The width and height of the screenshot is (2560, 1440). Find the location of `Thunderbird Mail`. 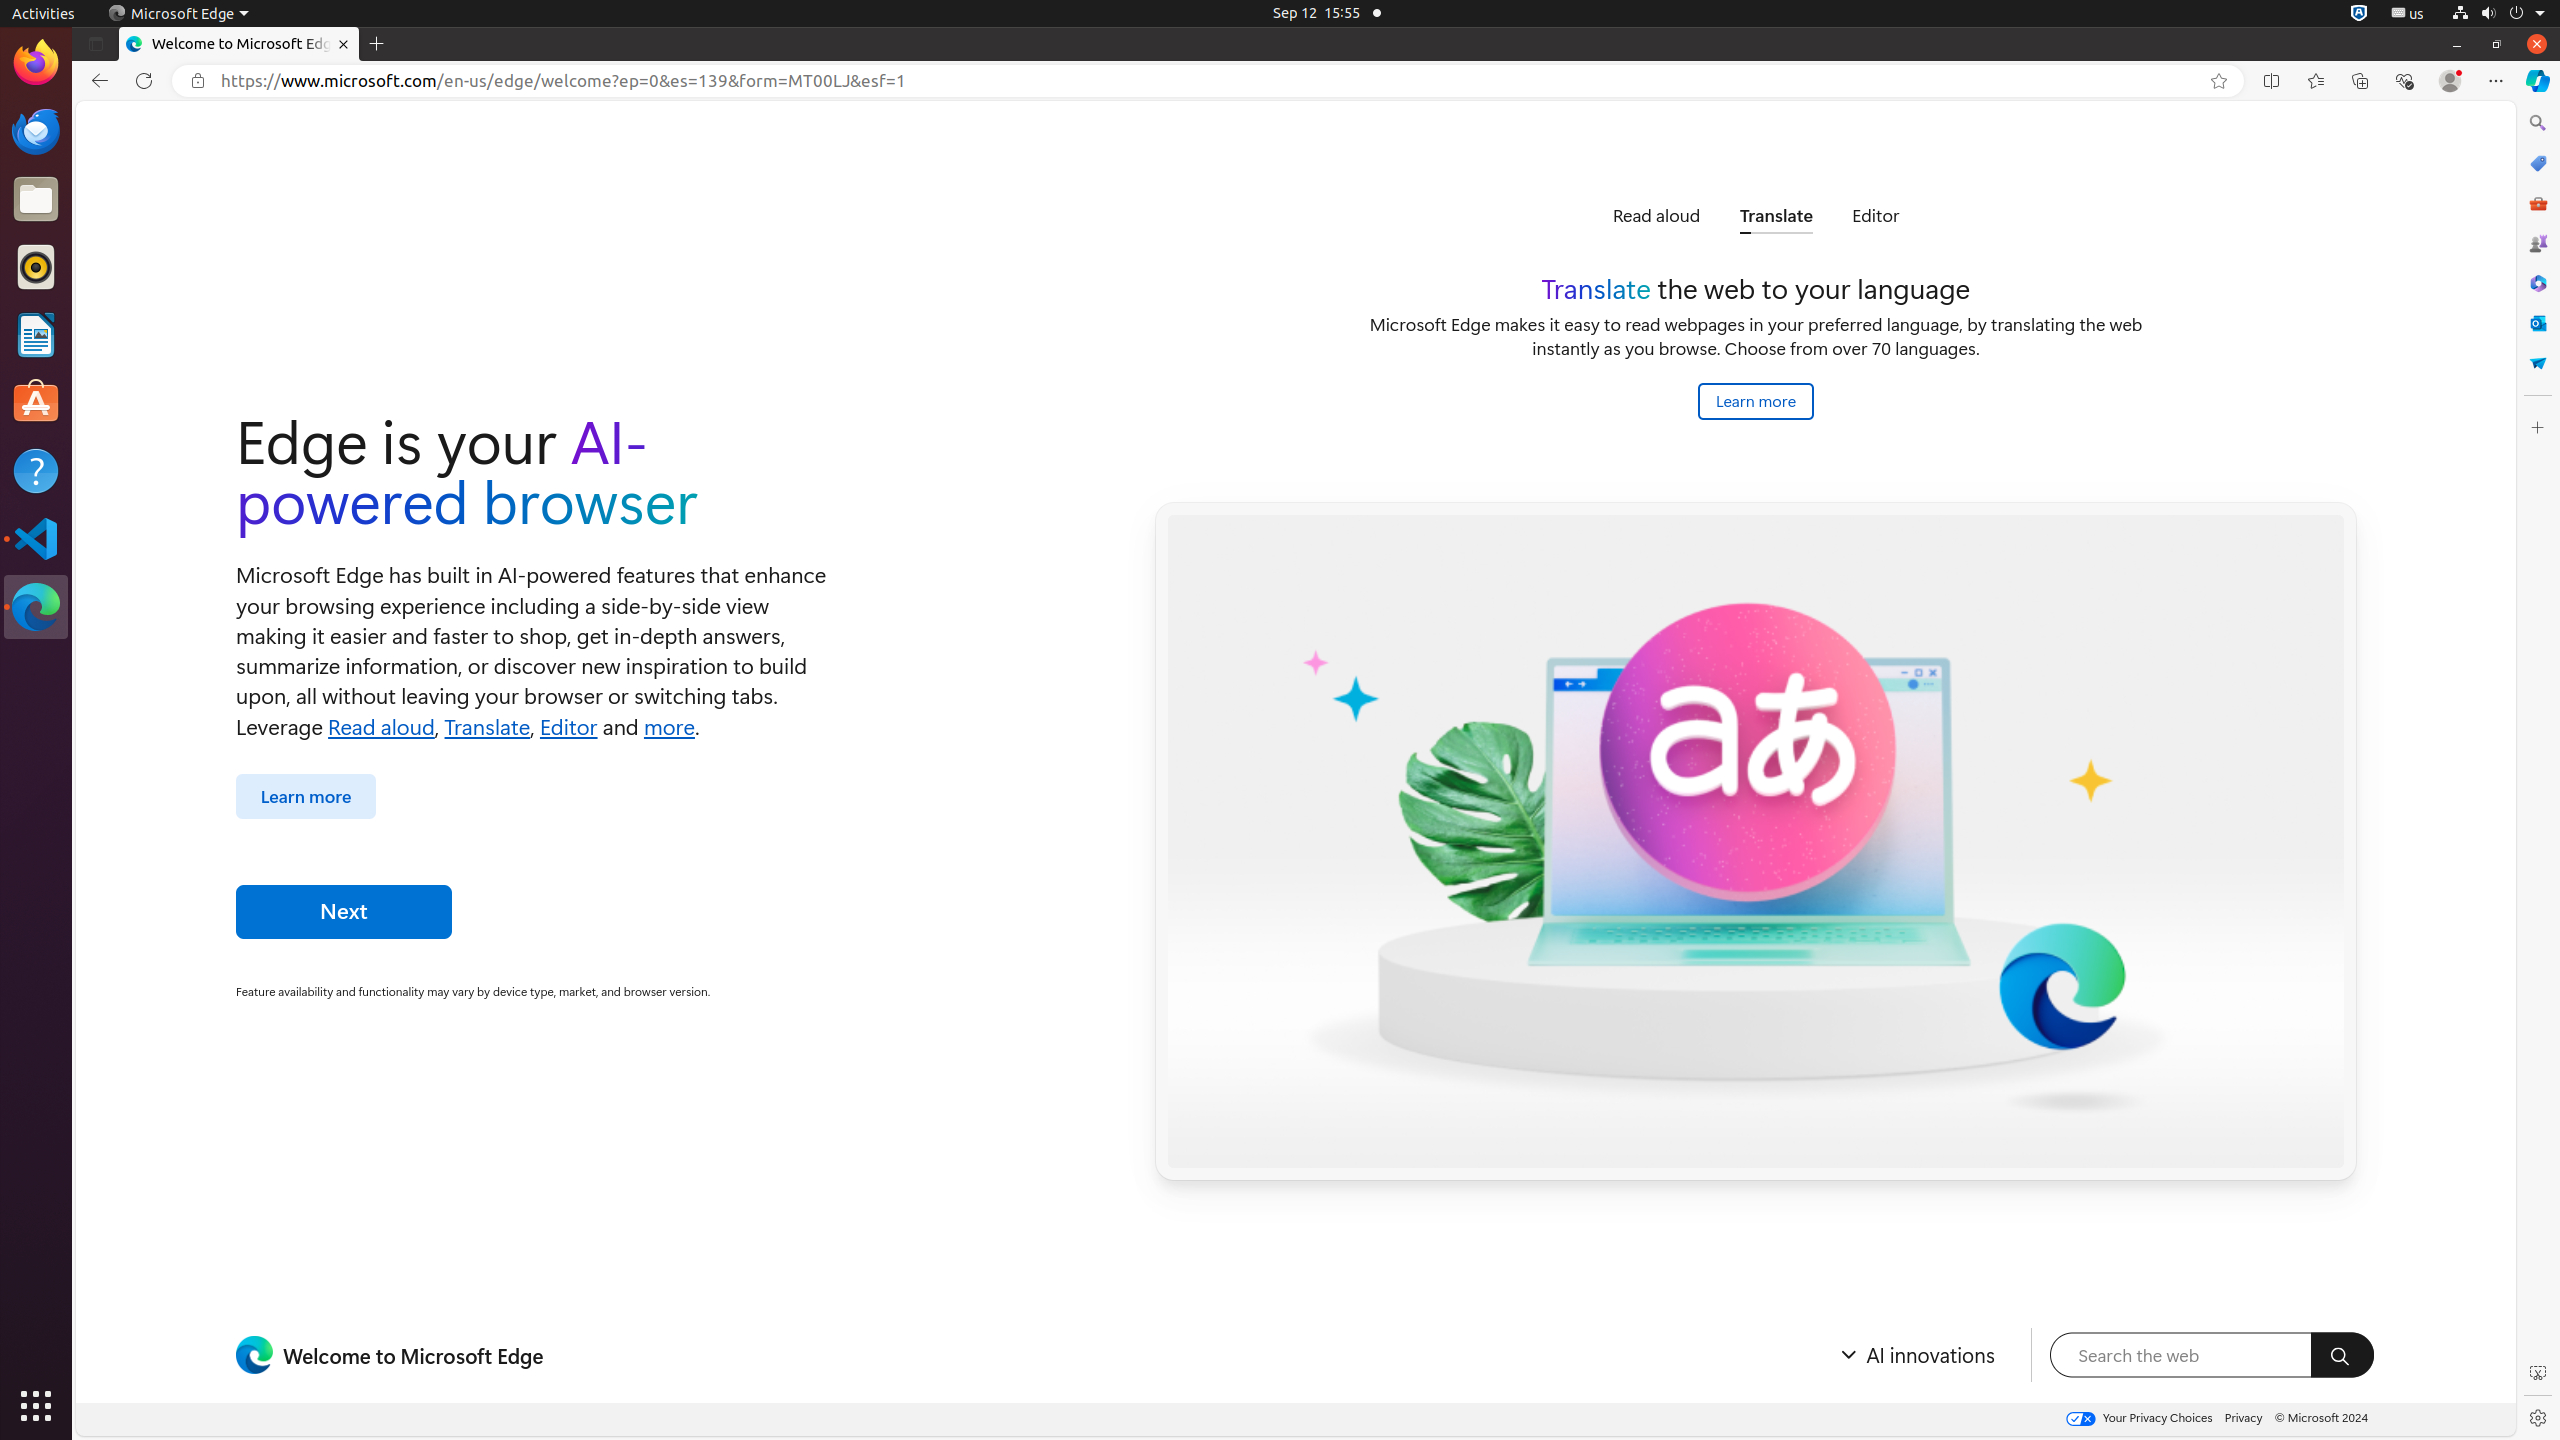

Thunderbird Mail is located at coordinates (36, 131).